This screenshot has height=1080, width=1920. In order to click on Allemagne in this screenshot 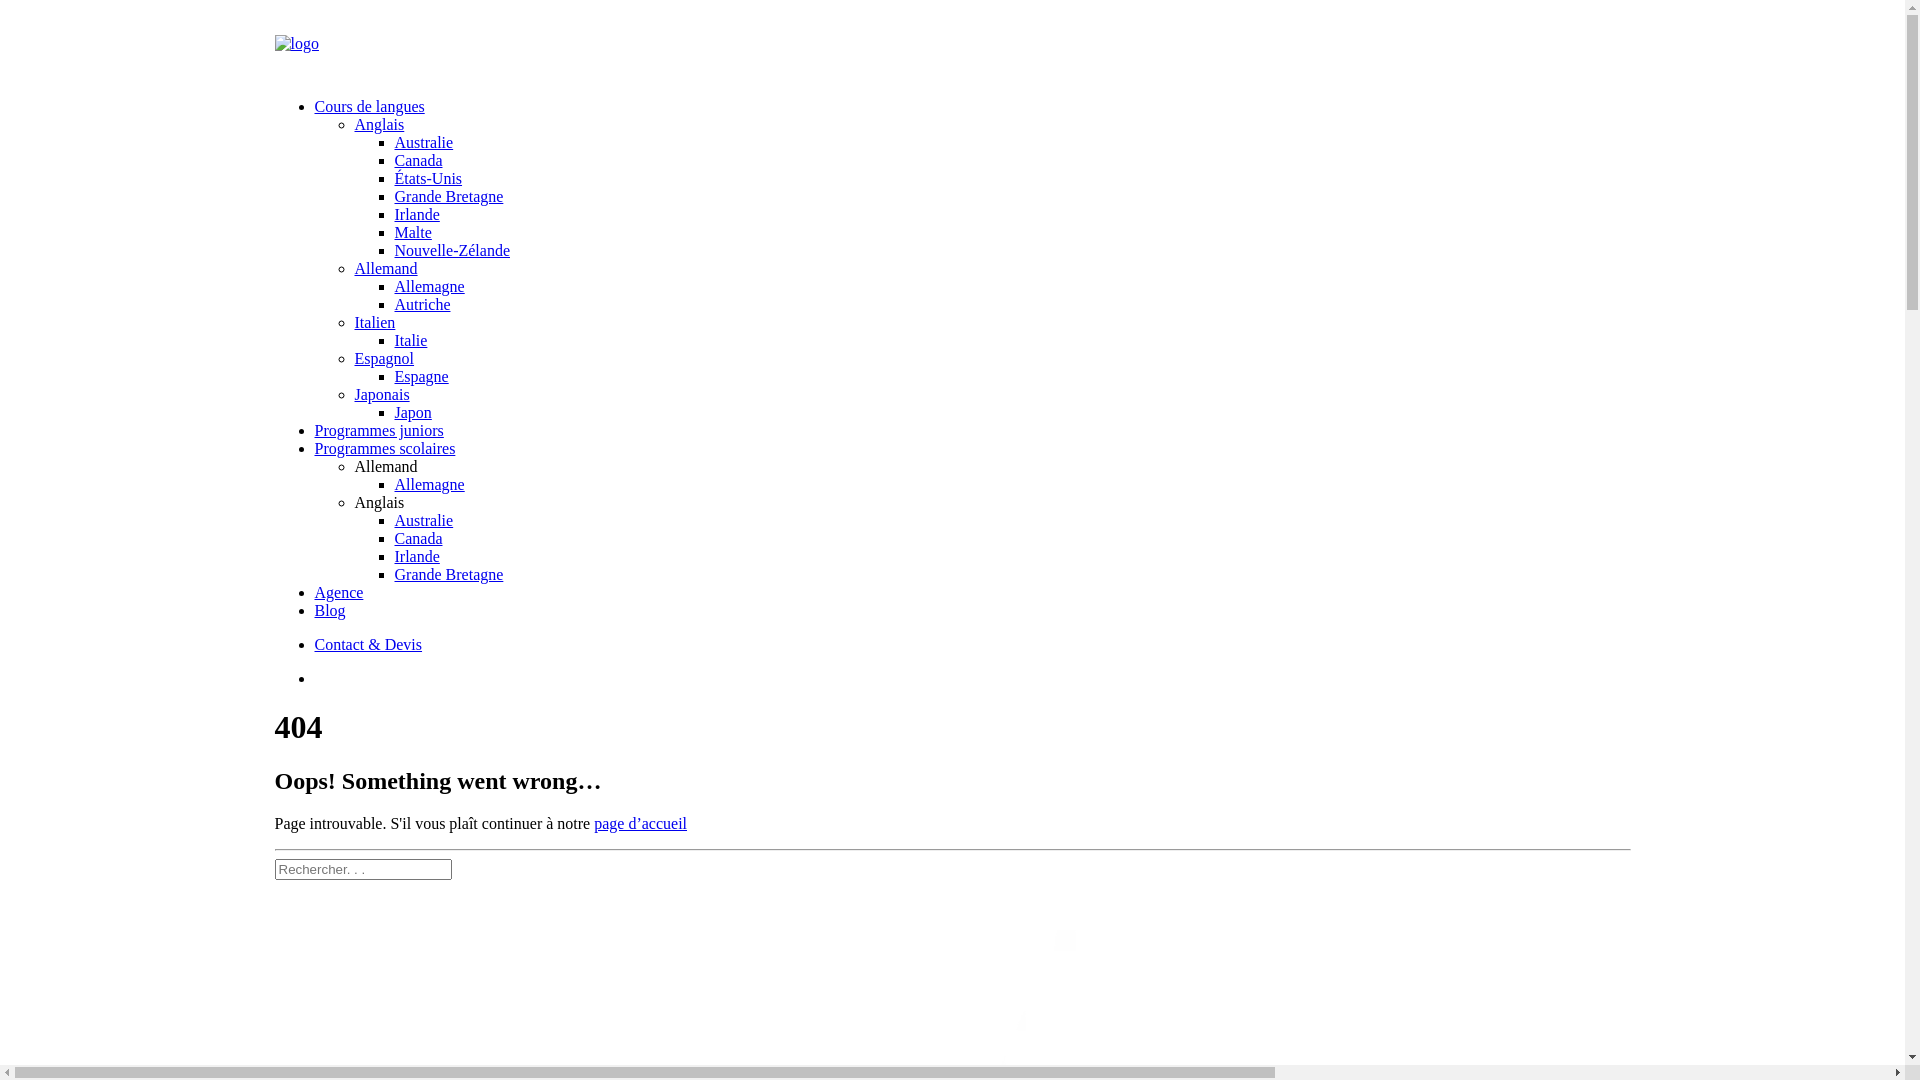, I will do `click(429, 286)`.